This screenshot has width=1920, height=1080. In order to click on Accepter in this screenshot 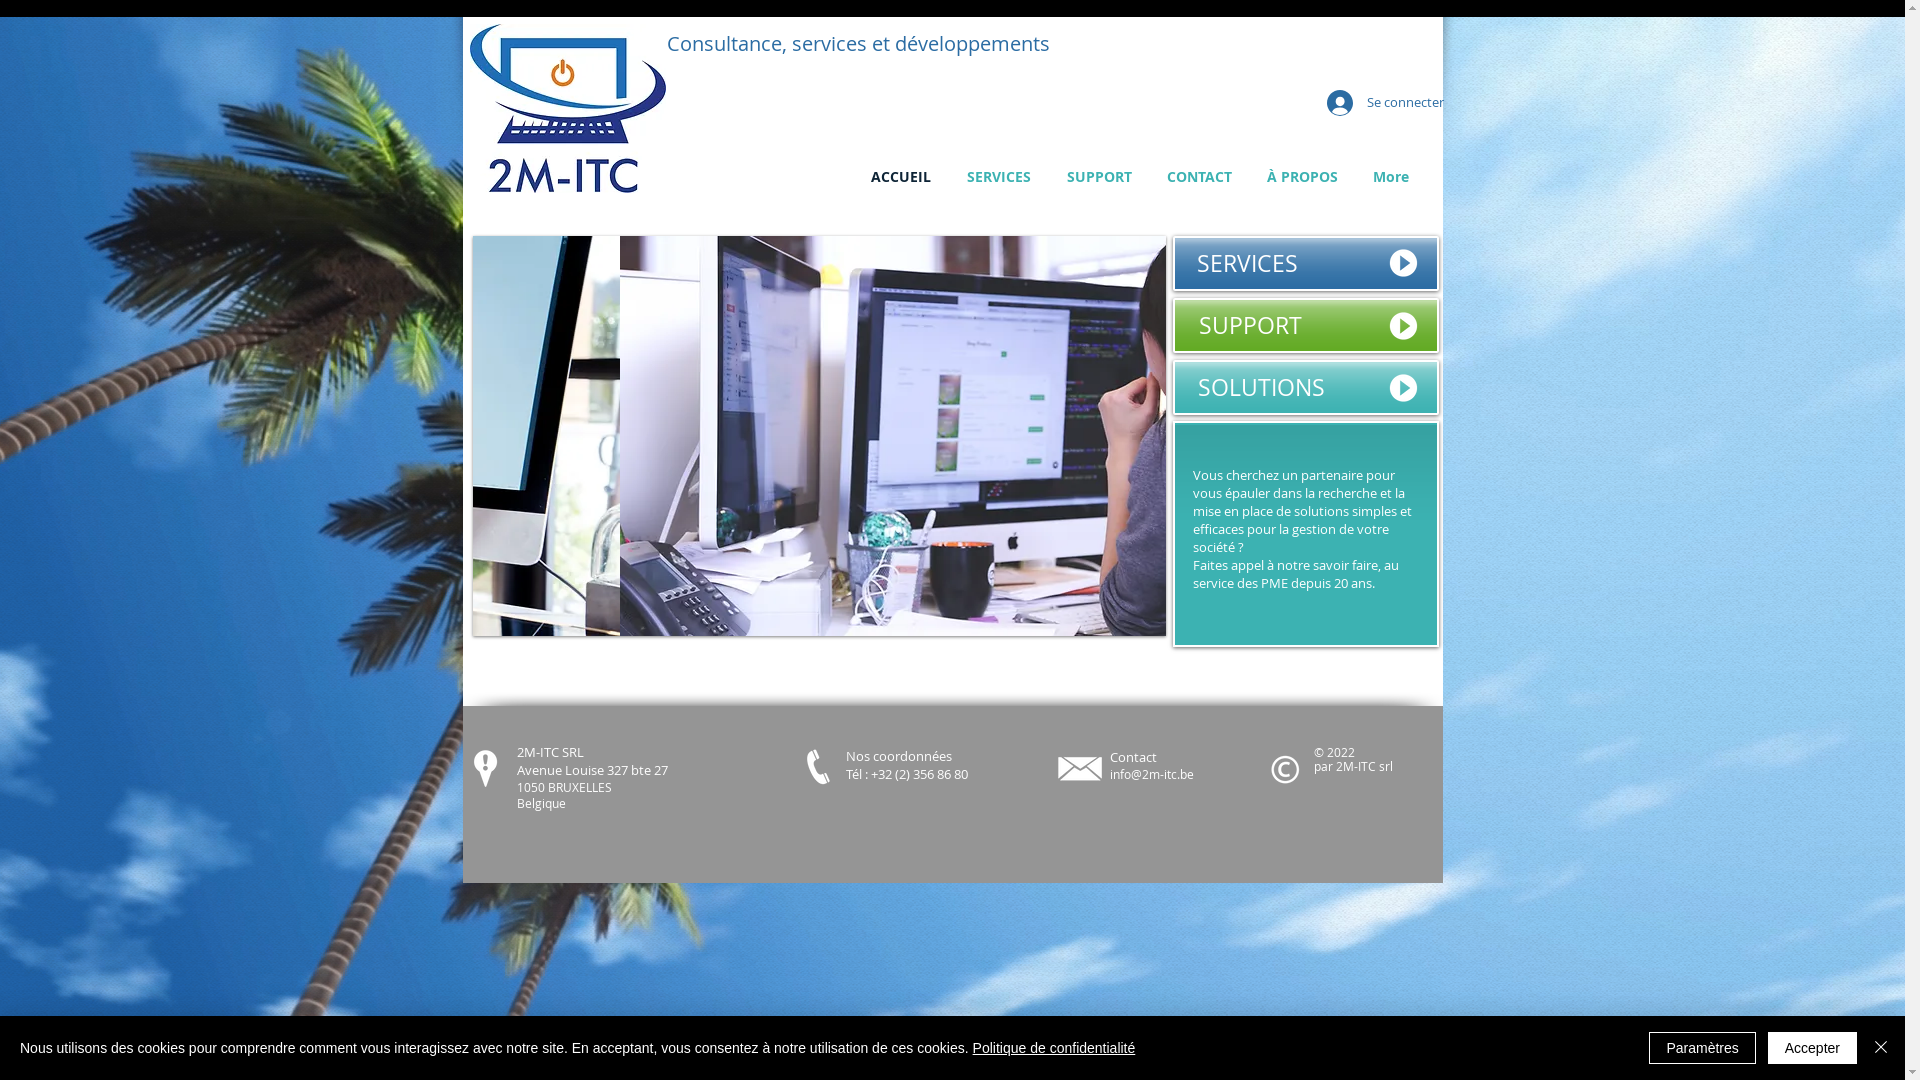, I will do `click(1812, 1048)`.